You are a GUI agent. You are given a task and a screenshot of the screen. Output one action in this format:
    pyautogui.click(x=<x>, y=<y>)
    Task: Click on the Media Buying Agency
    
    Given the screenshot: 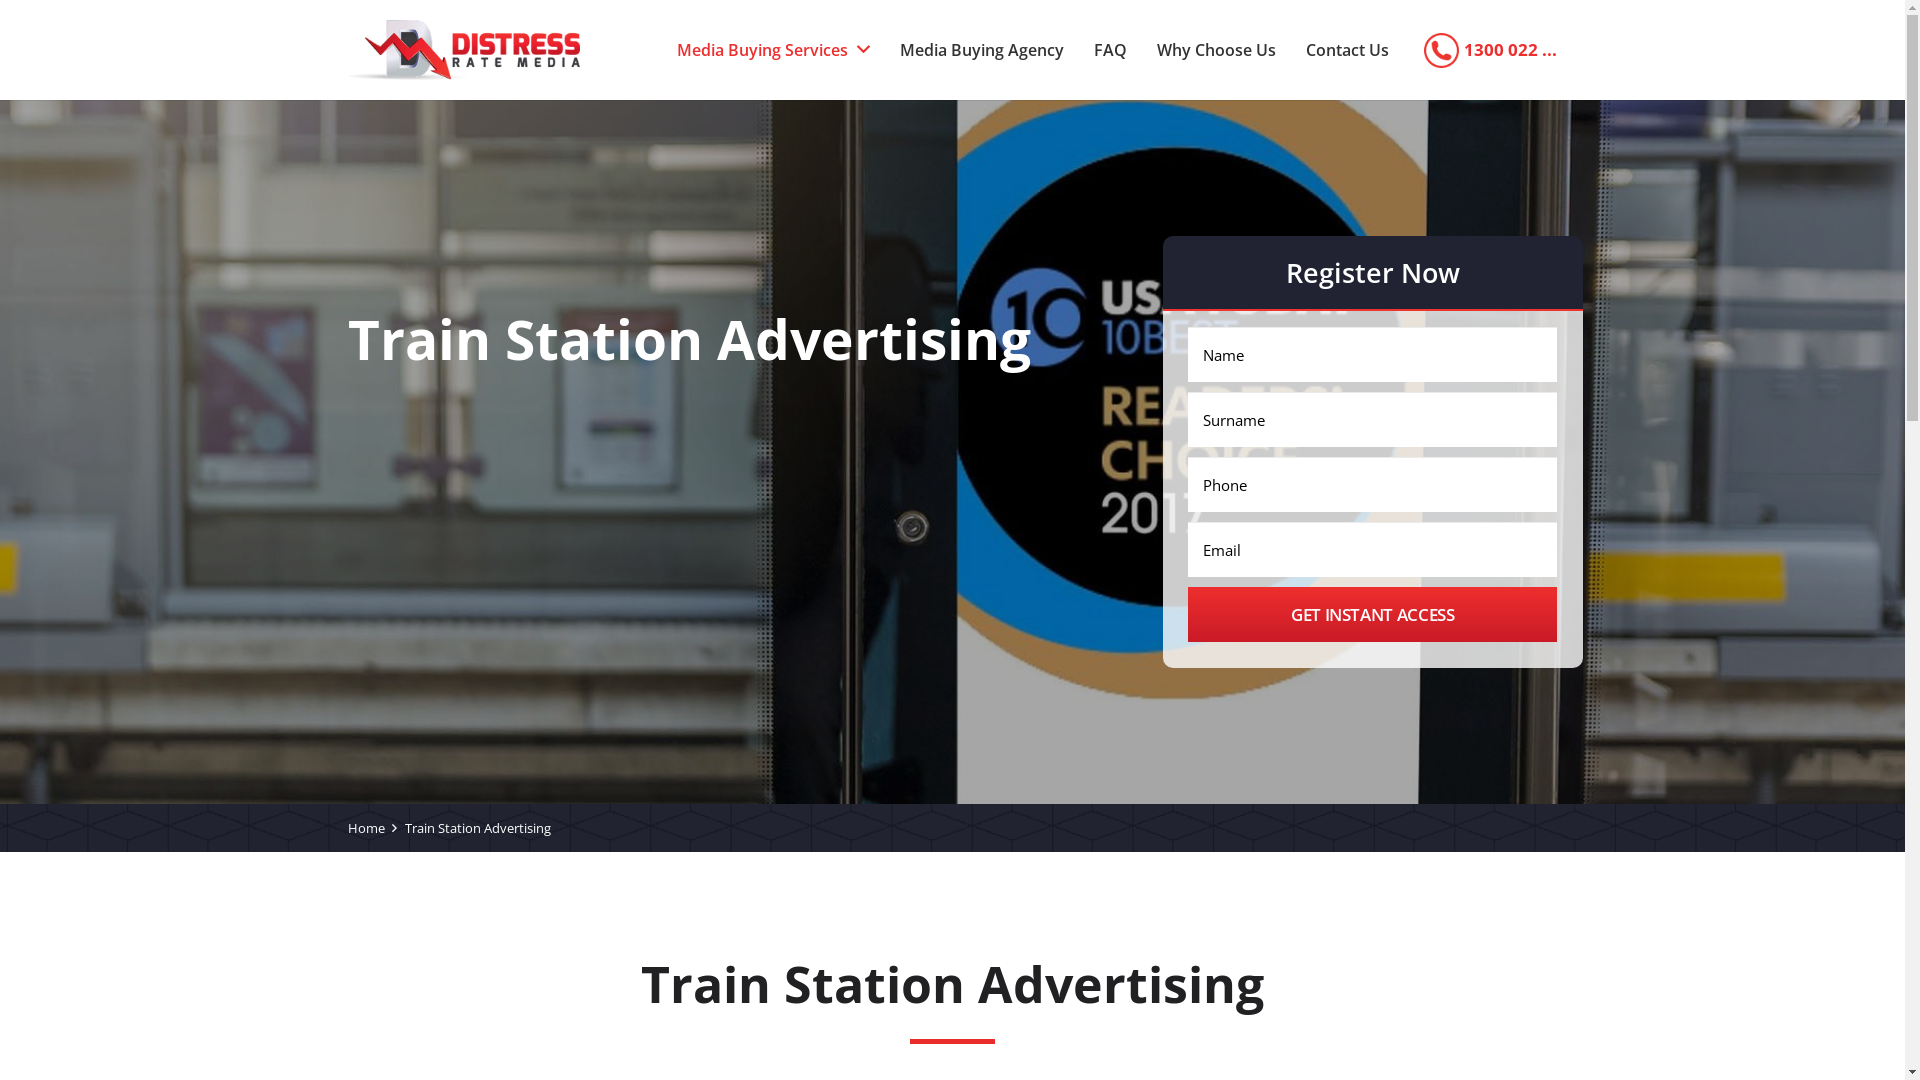 What is the action you would take?
    pyautogui.click(x=464, y=50)
    